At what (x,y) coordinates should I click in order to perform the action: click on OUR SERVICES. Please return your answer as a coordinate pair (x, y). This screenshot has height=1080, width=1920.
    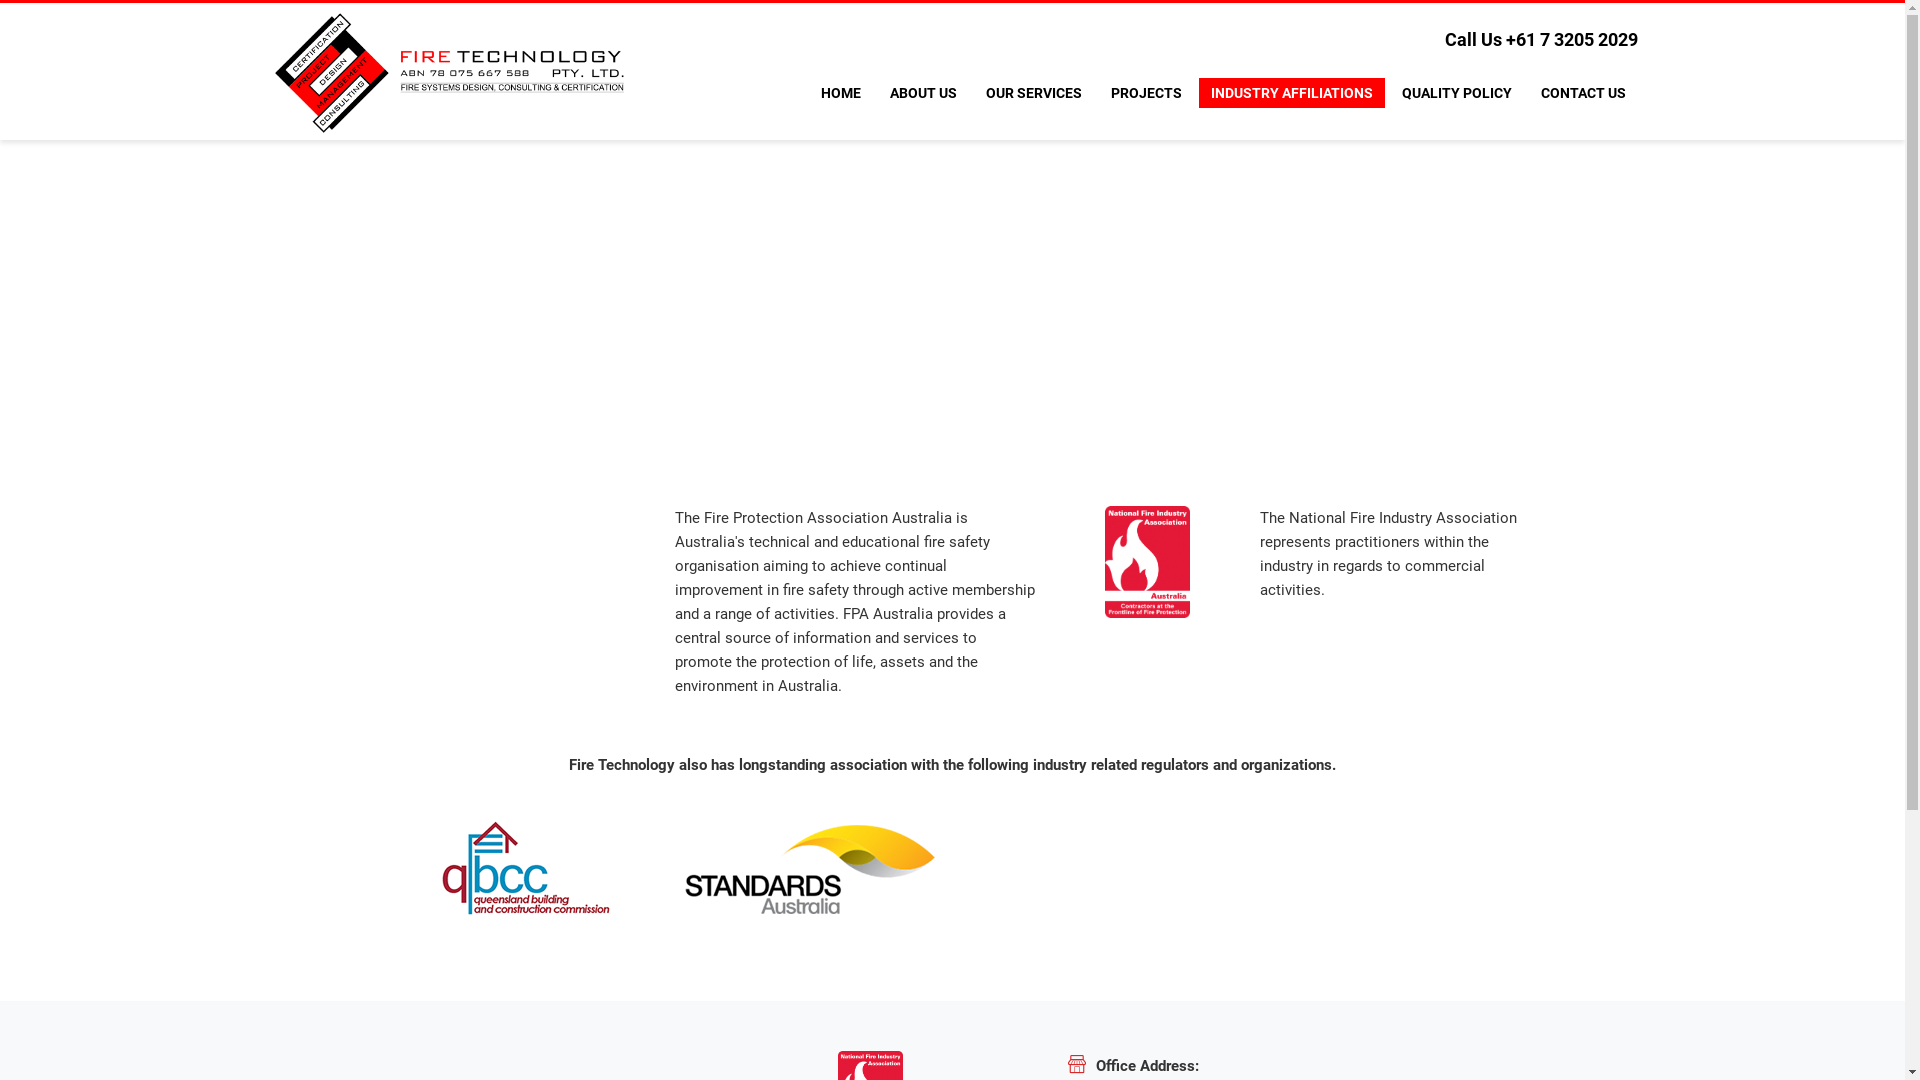
    Looking at the image, I should click on (1034, 93).